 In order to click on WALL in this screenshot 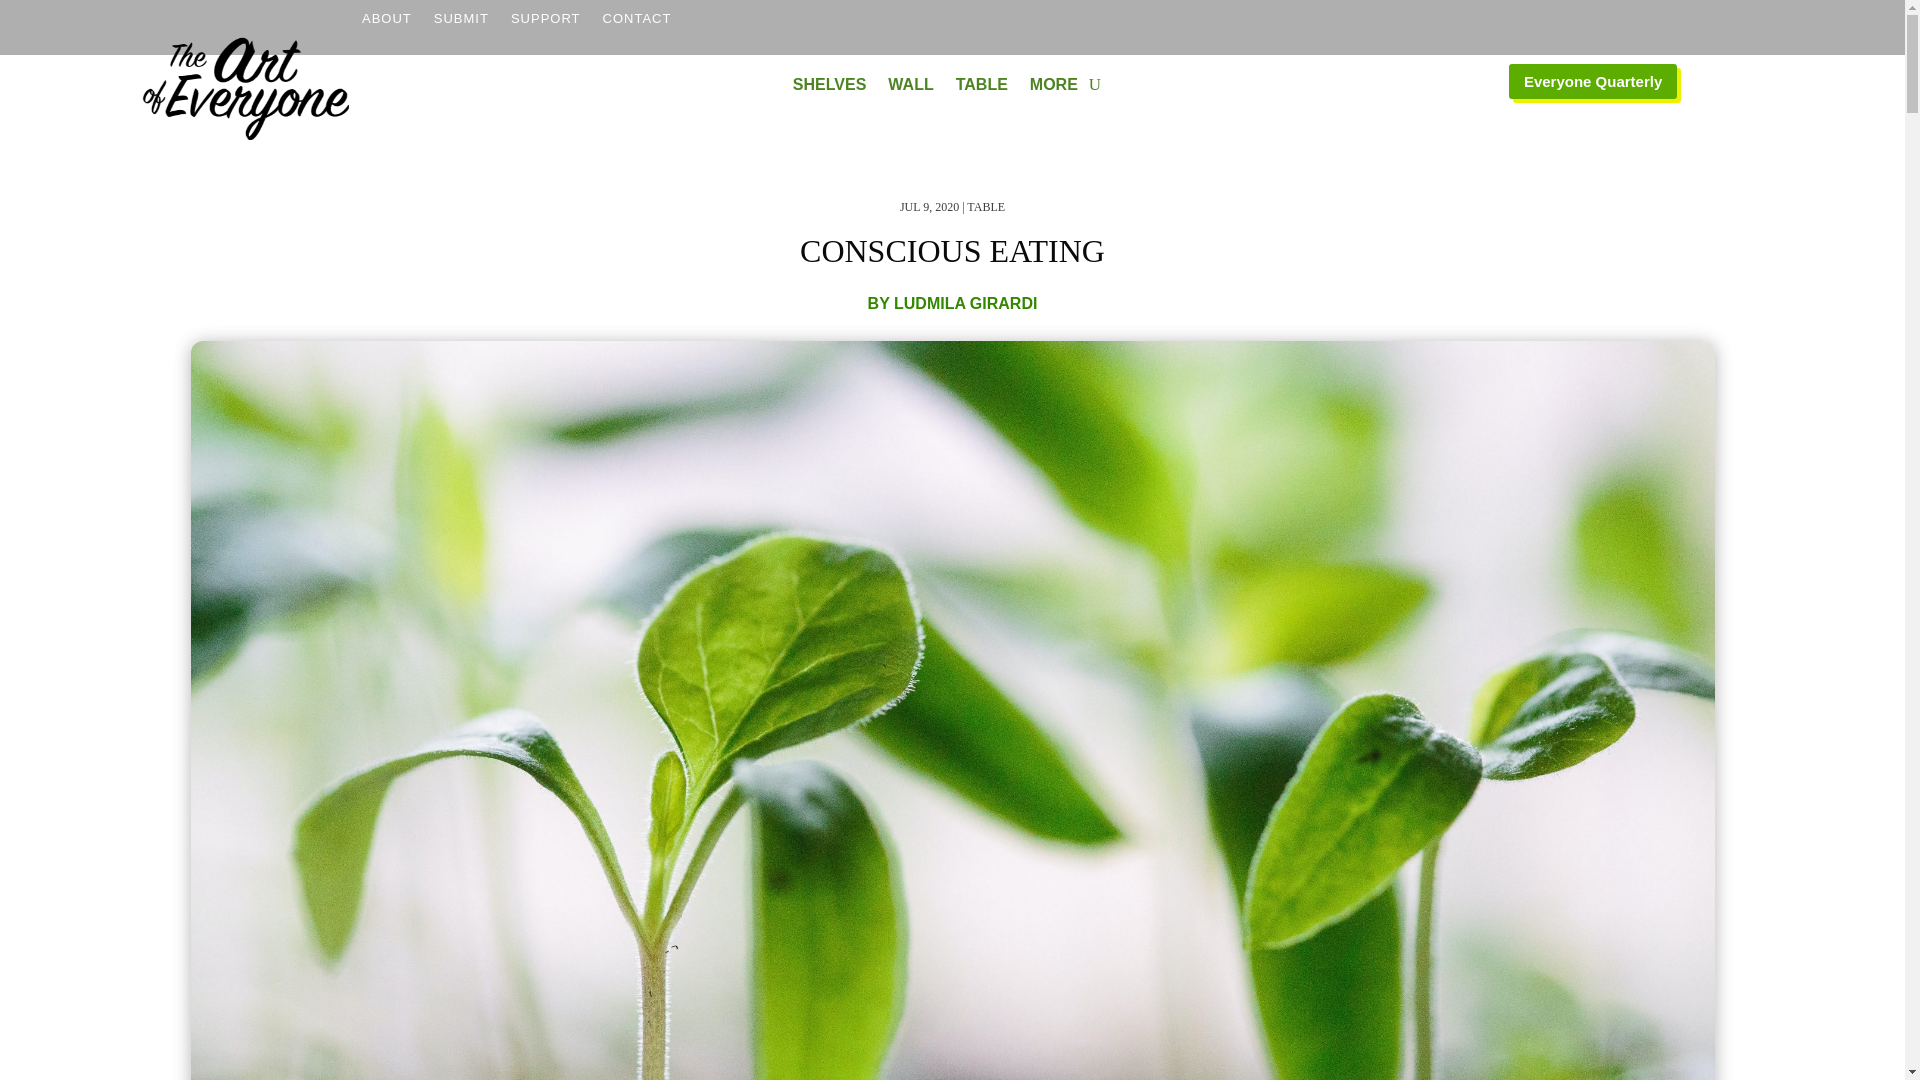, I will do `click(910, 88)`.